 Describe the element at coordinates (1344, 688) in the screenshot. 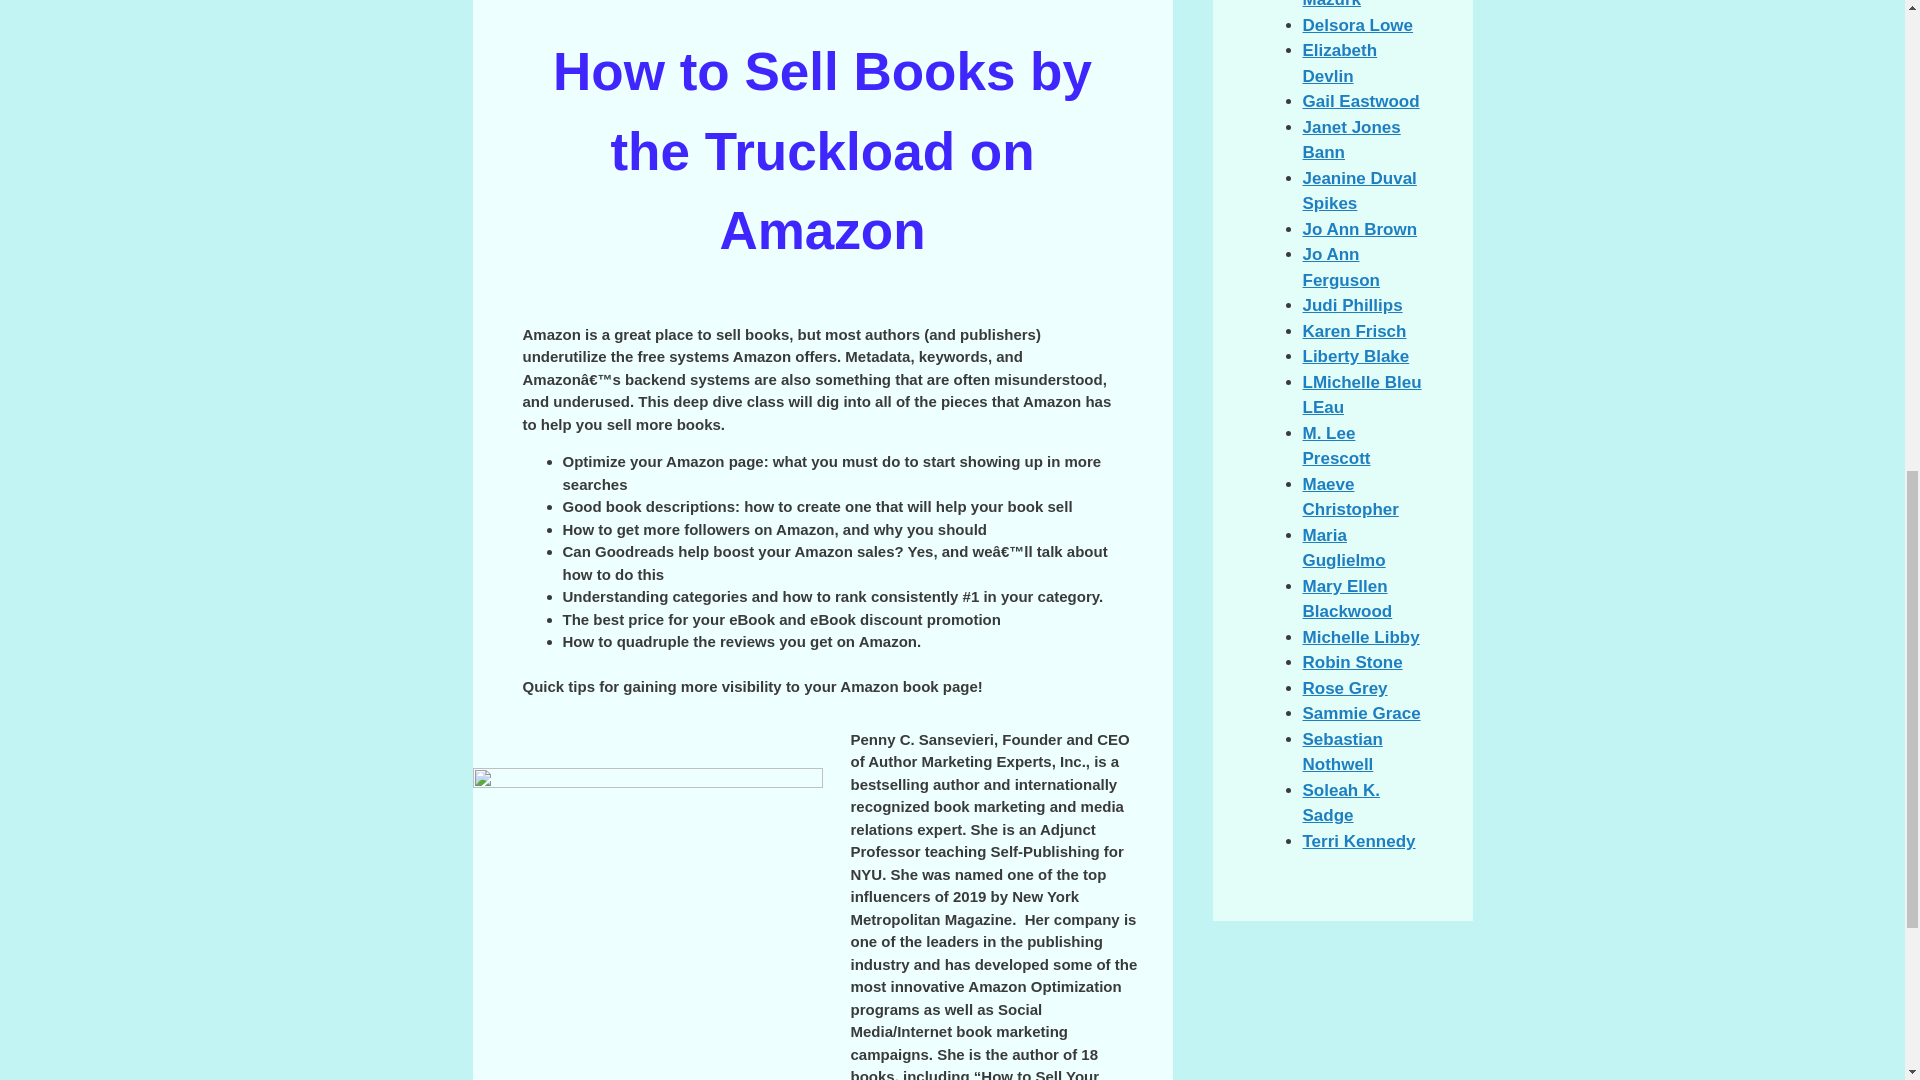

I see `Rose Grey` at that location.